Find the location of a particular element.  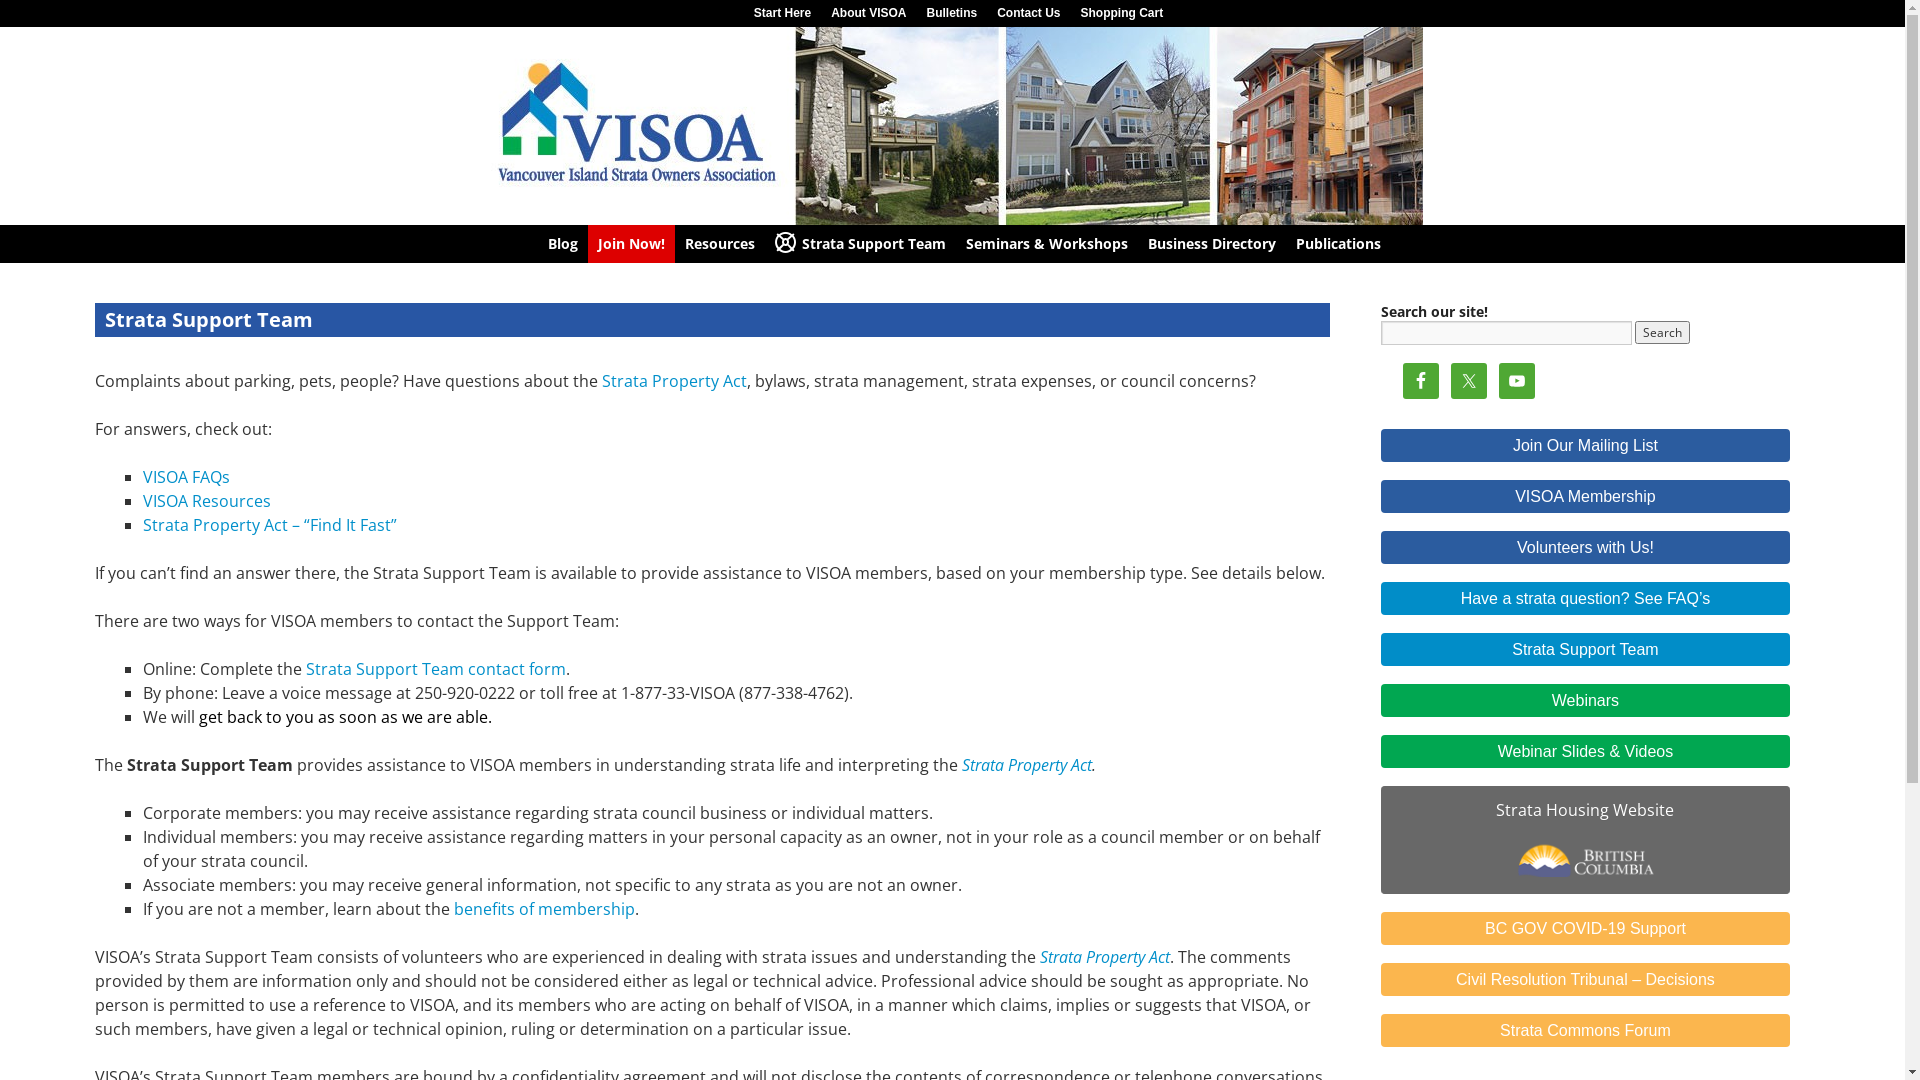

VISOA Resources is located at coordinates (207, 501).